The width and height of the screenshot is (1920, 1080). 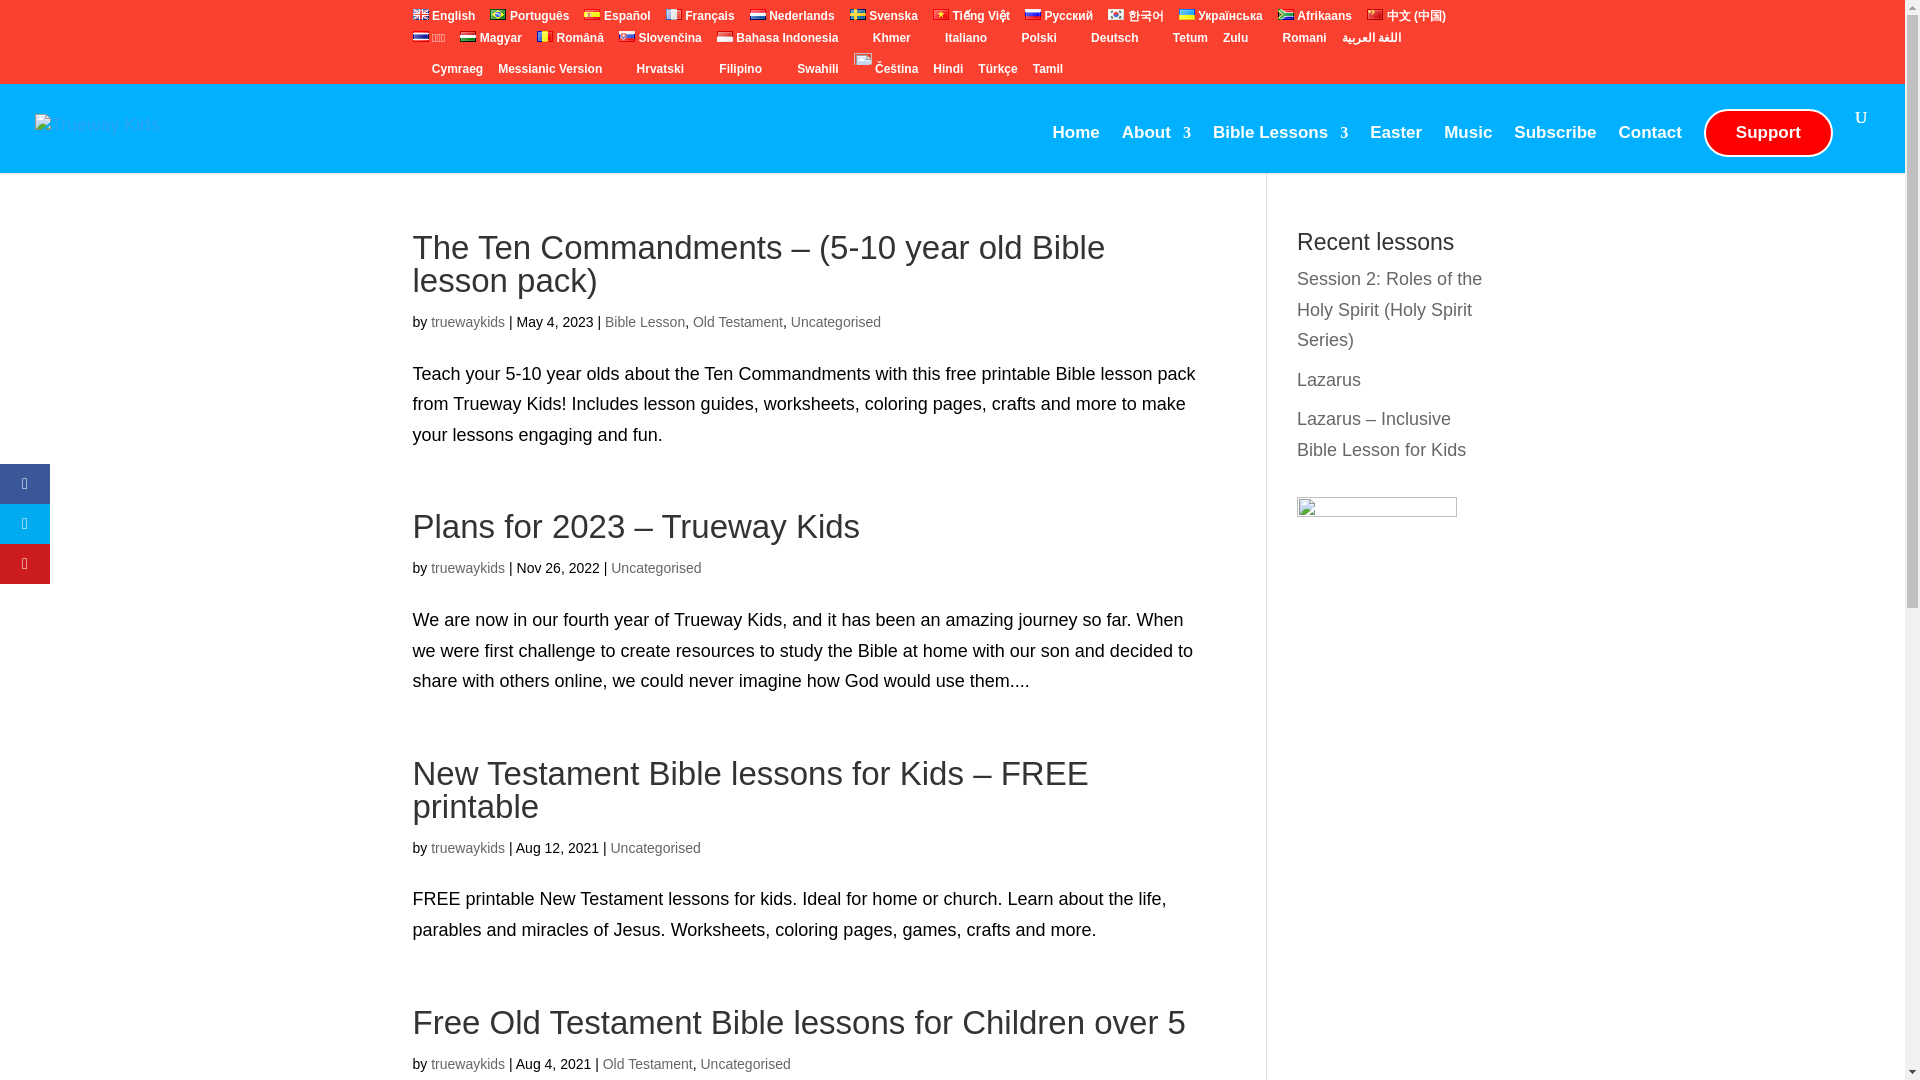 What do you see at coordinates (467, 1064) in the screenshot?
I see `Posts by truewaykids` at bounding box center [467, 1064].